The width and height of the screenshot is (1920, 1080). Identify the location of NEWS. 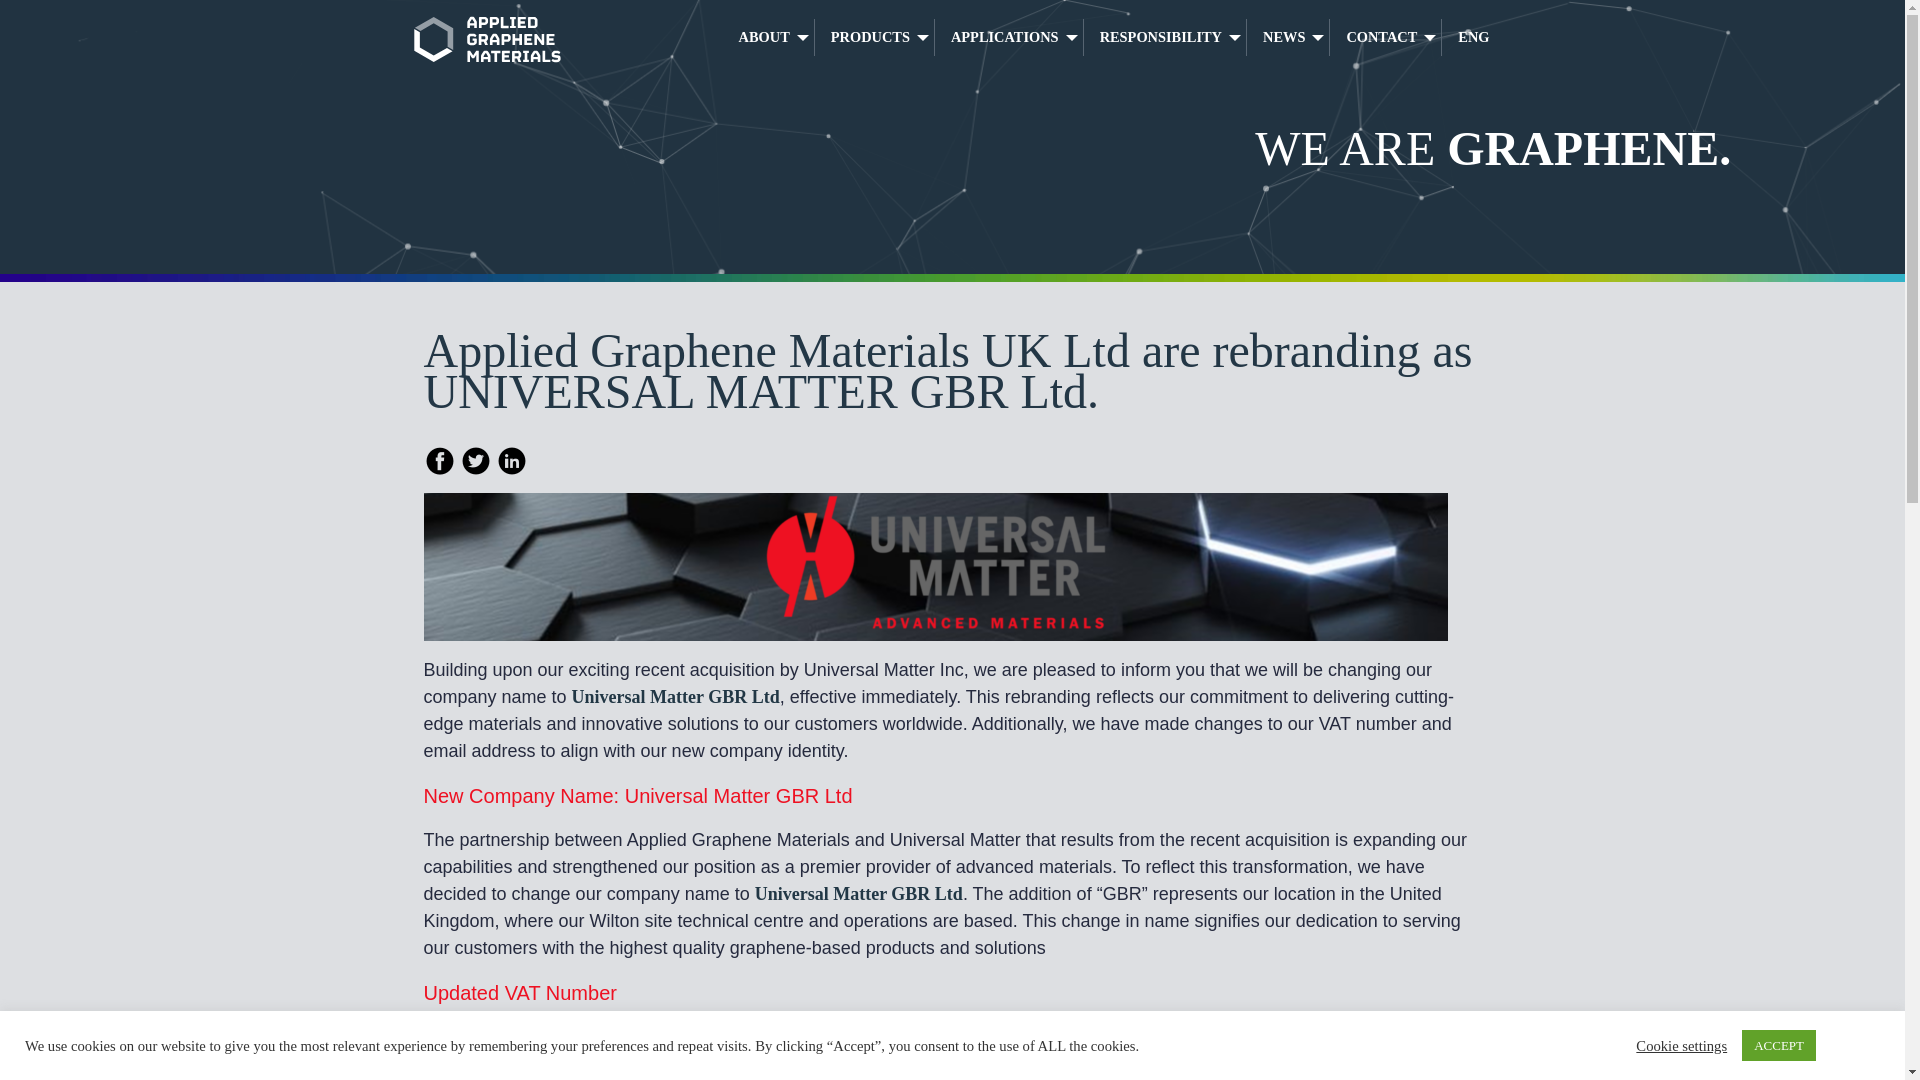
(1287, 38).